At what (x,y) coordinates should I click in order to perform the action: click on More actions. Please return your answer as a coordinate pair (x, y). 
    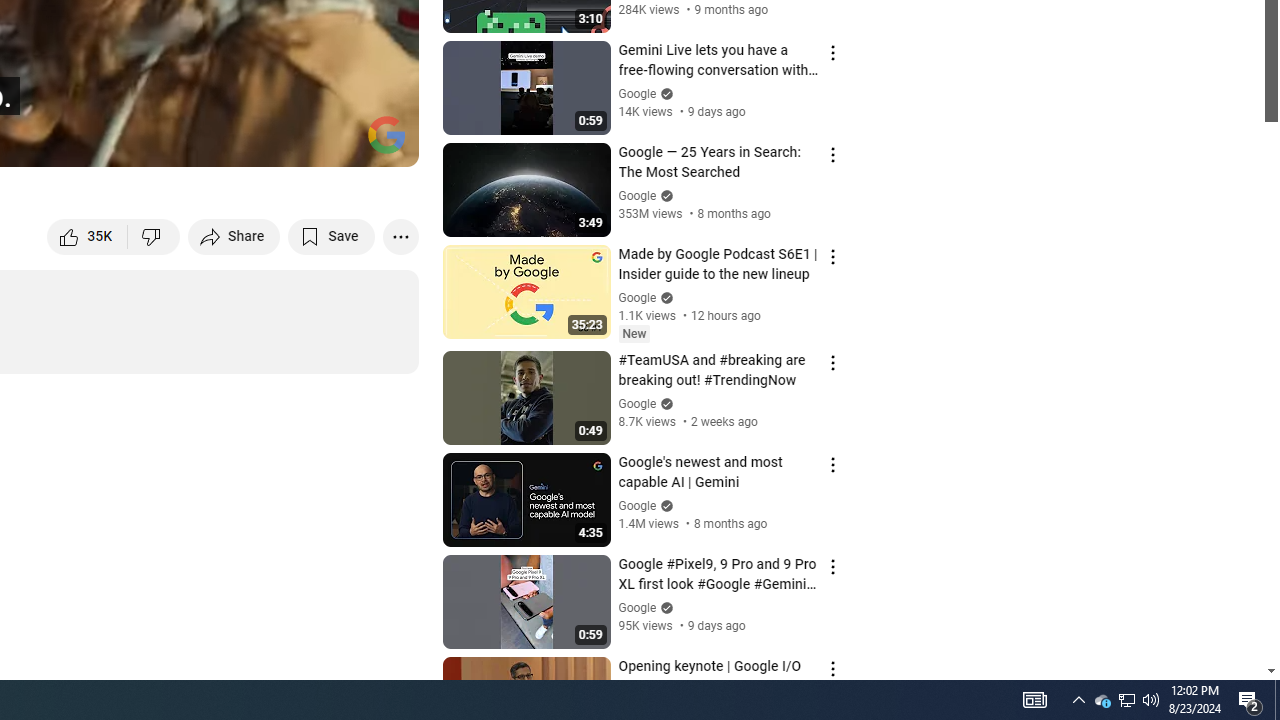
    Looking at the image, I should click on (400, 236).